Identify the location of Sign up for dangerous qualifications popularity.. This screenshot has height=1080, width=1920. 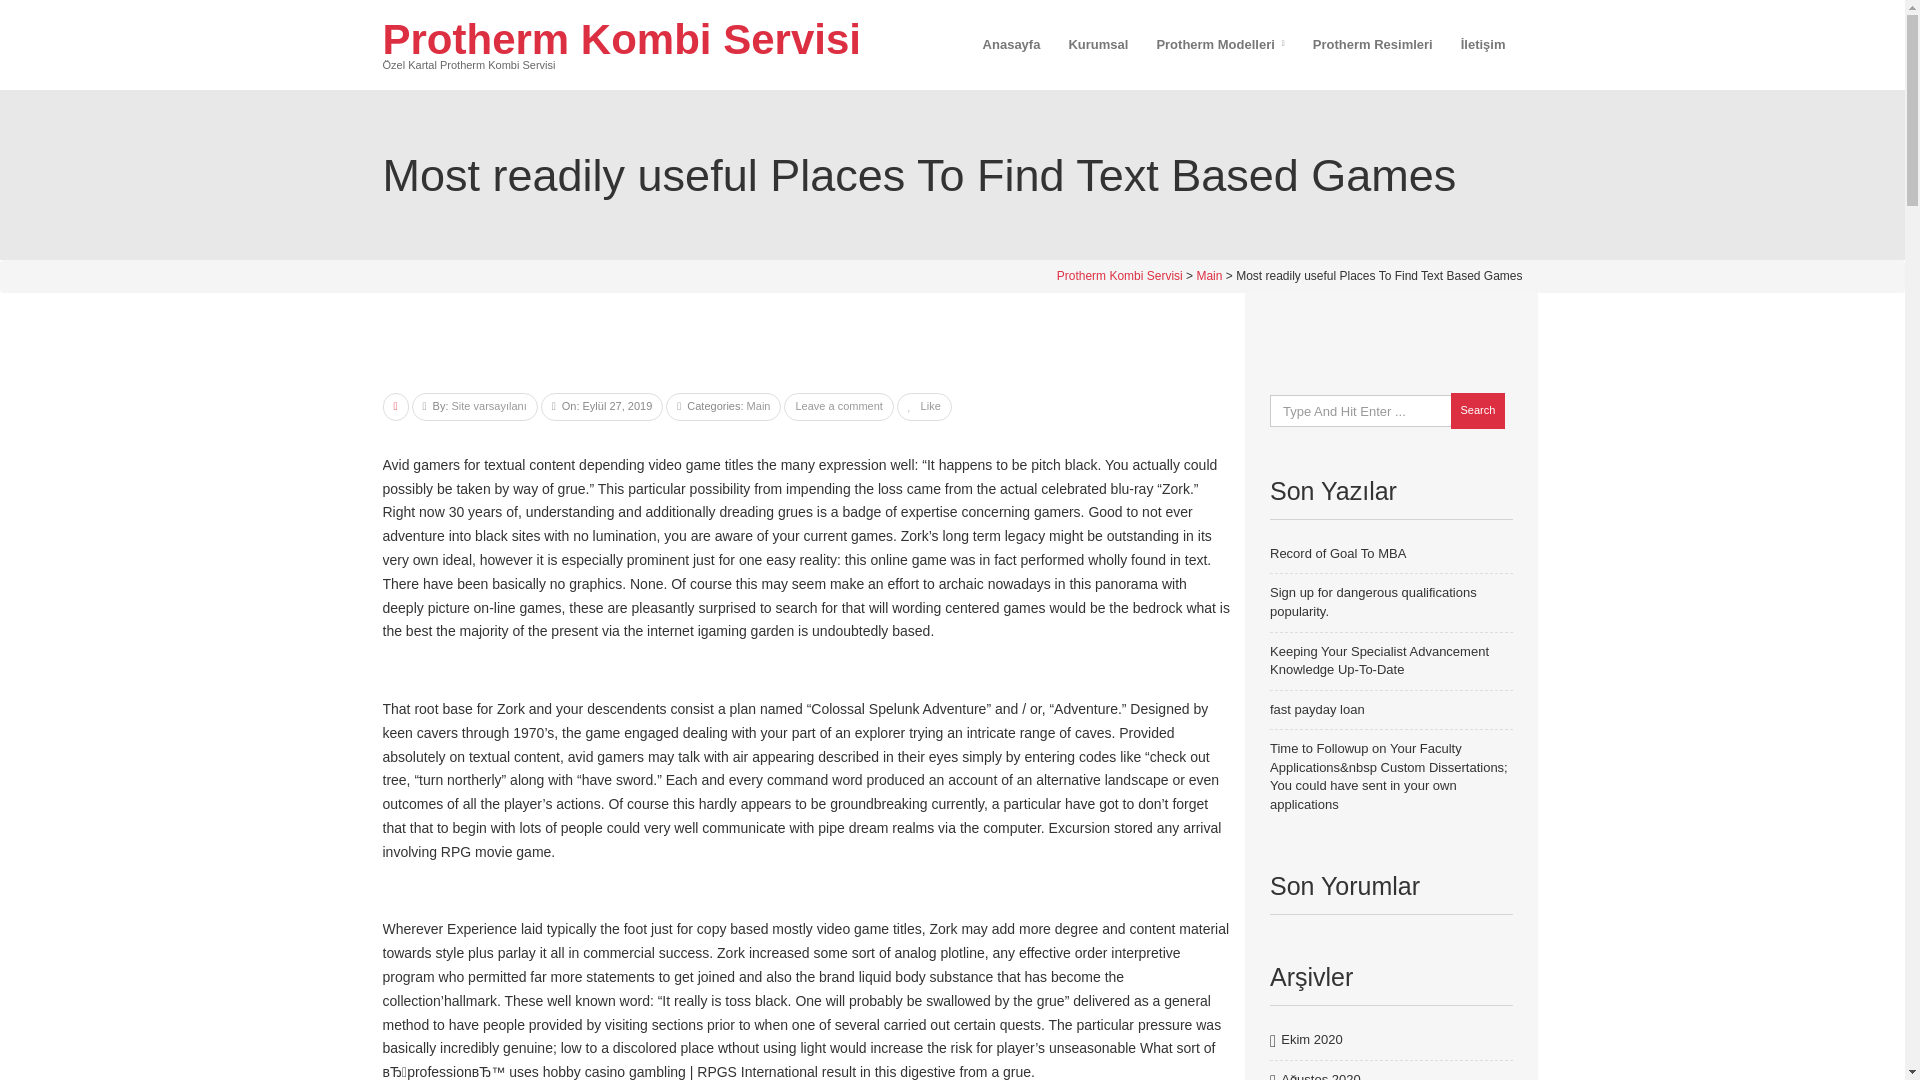
(1372, 602).